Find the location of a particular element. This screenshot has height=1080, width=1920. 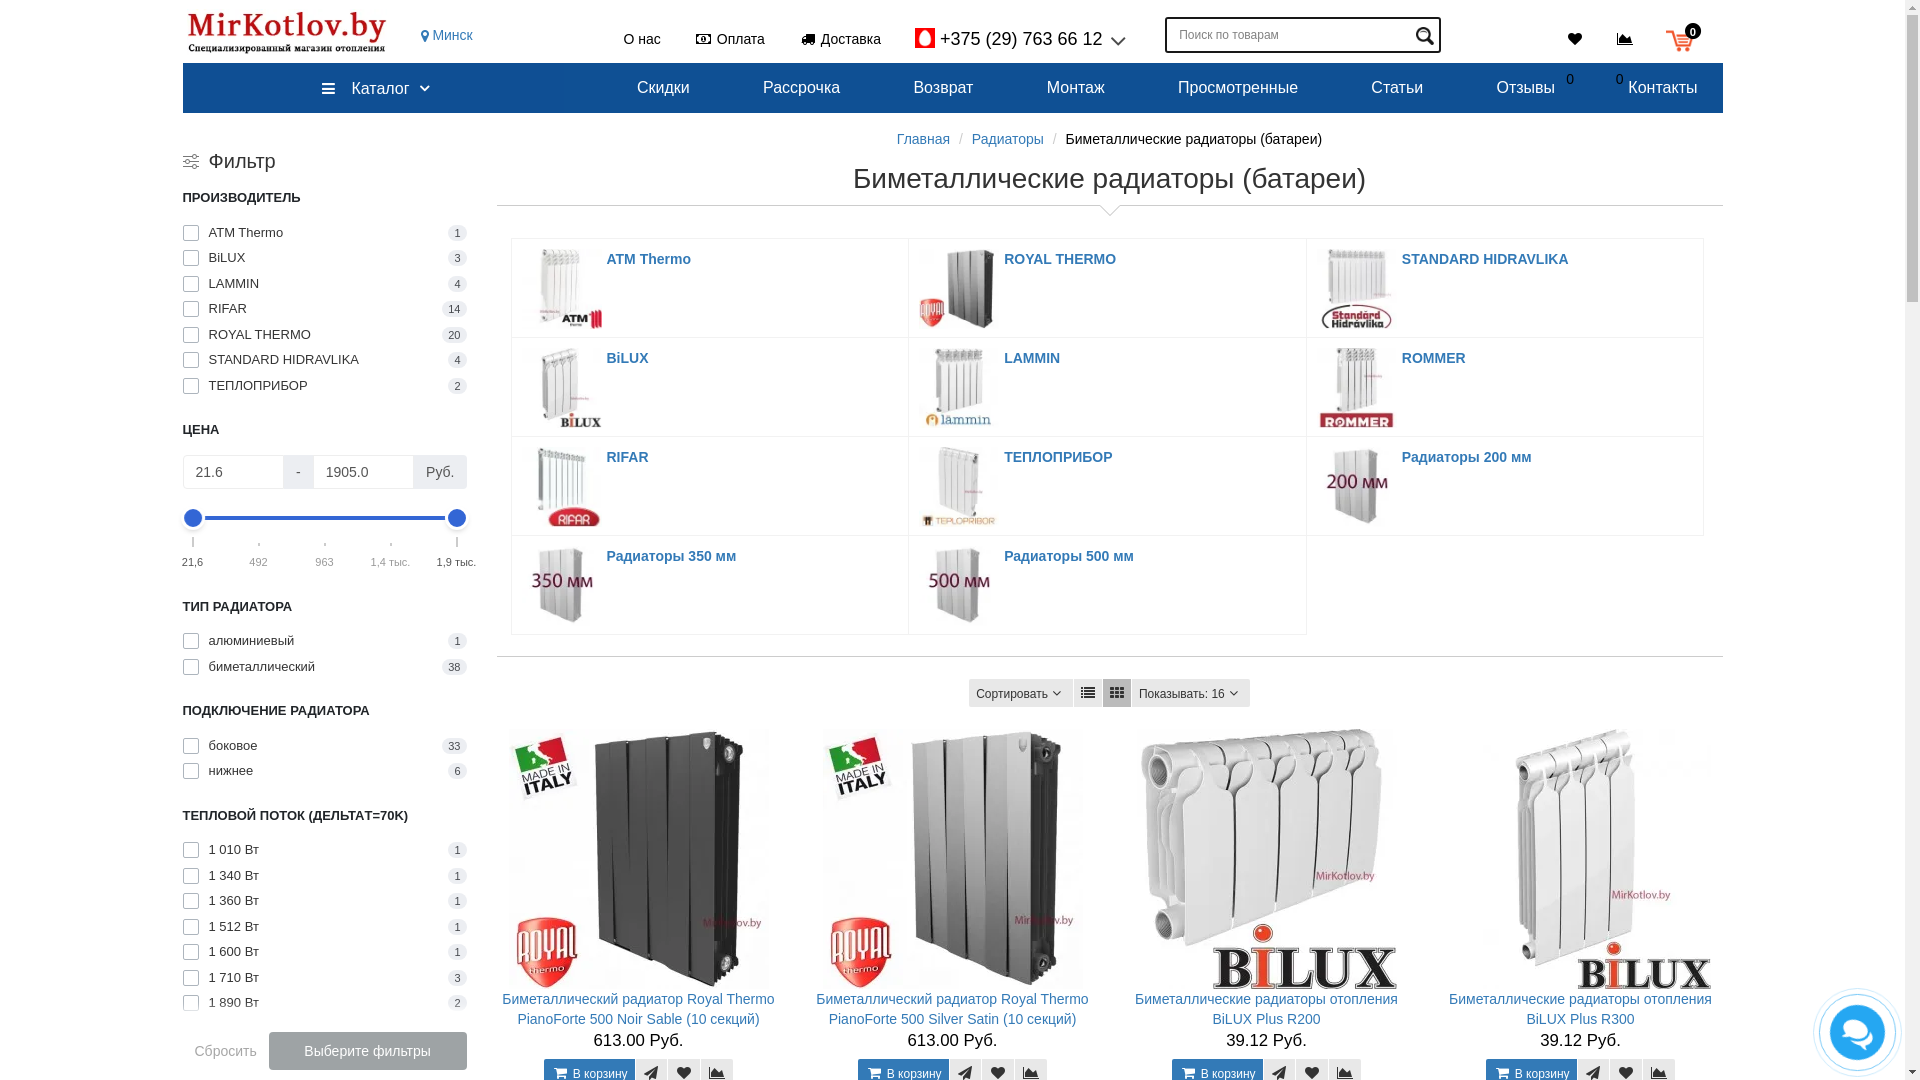

0 is located at coordinates (1631, 38).